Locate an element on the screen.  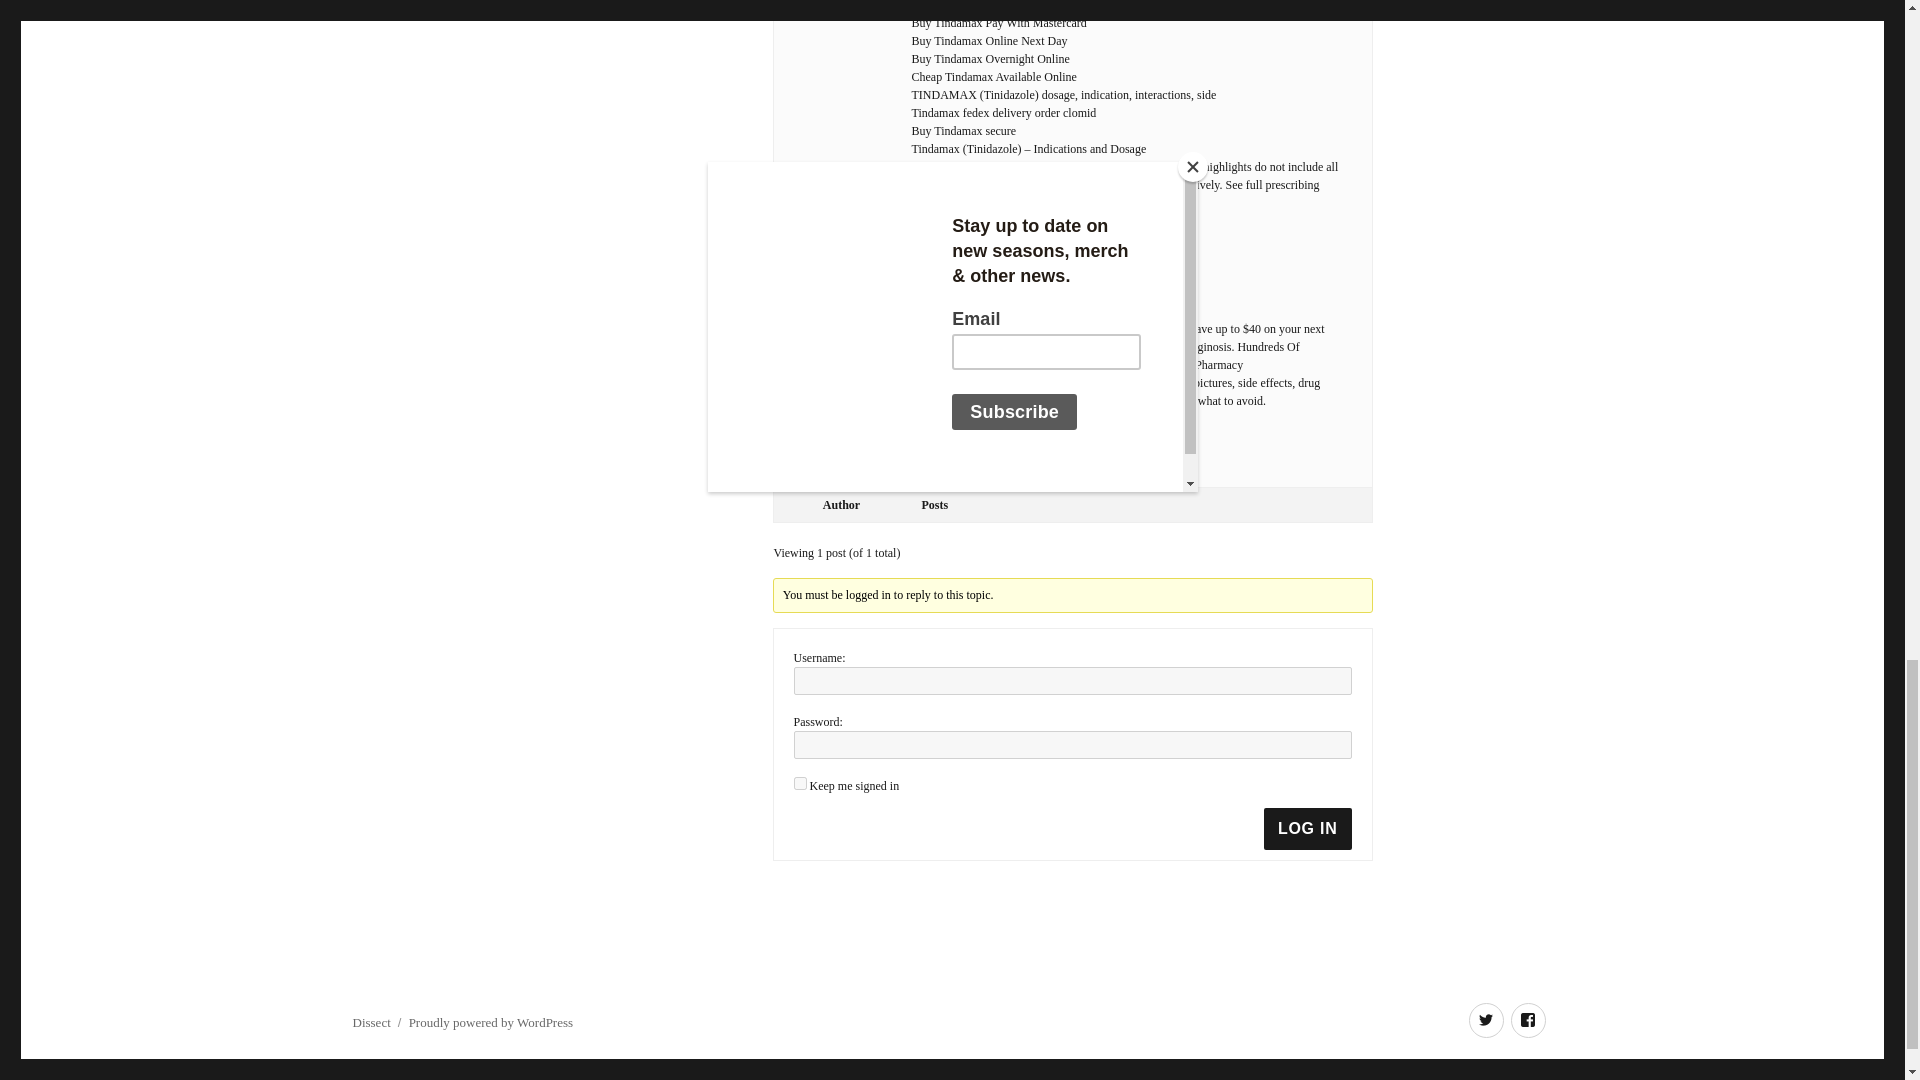
Twitter is located at coordinates (1486, 1020).